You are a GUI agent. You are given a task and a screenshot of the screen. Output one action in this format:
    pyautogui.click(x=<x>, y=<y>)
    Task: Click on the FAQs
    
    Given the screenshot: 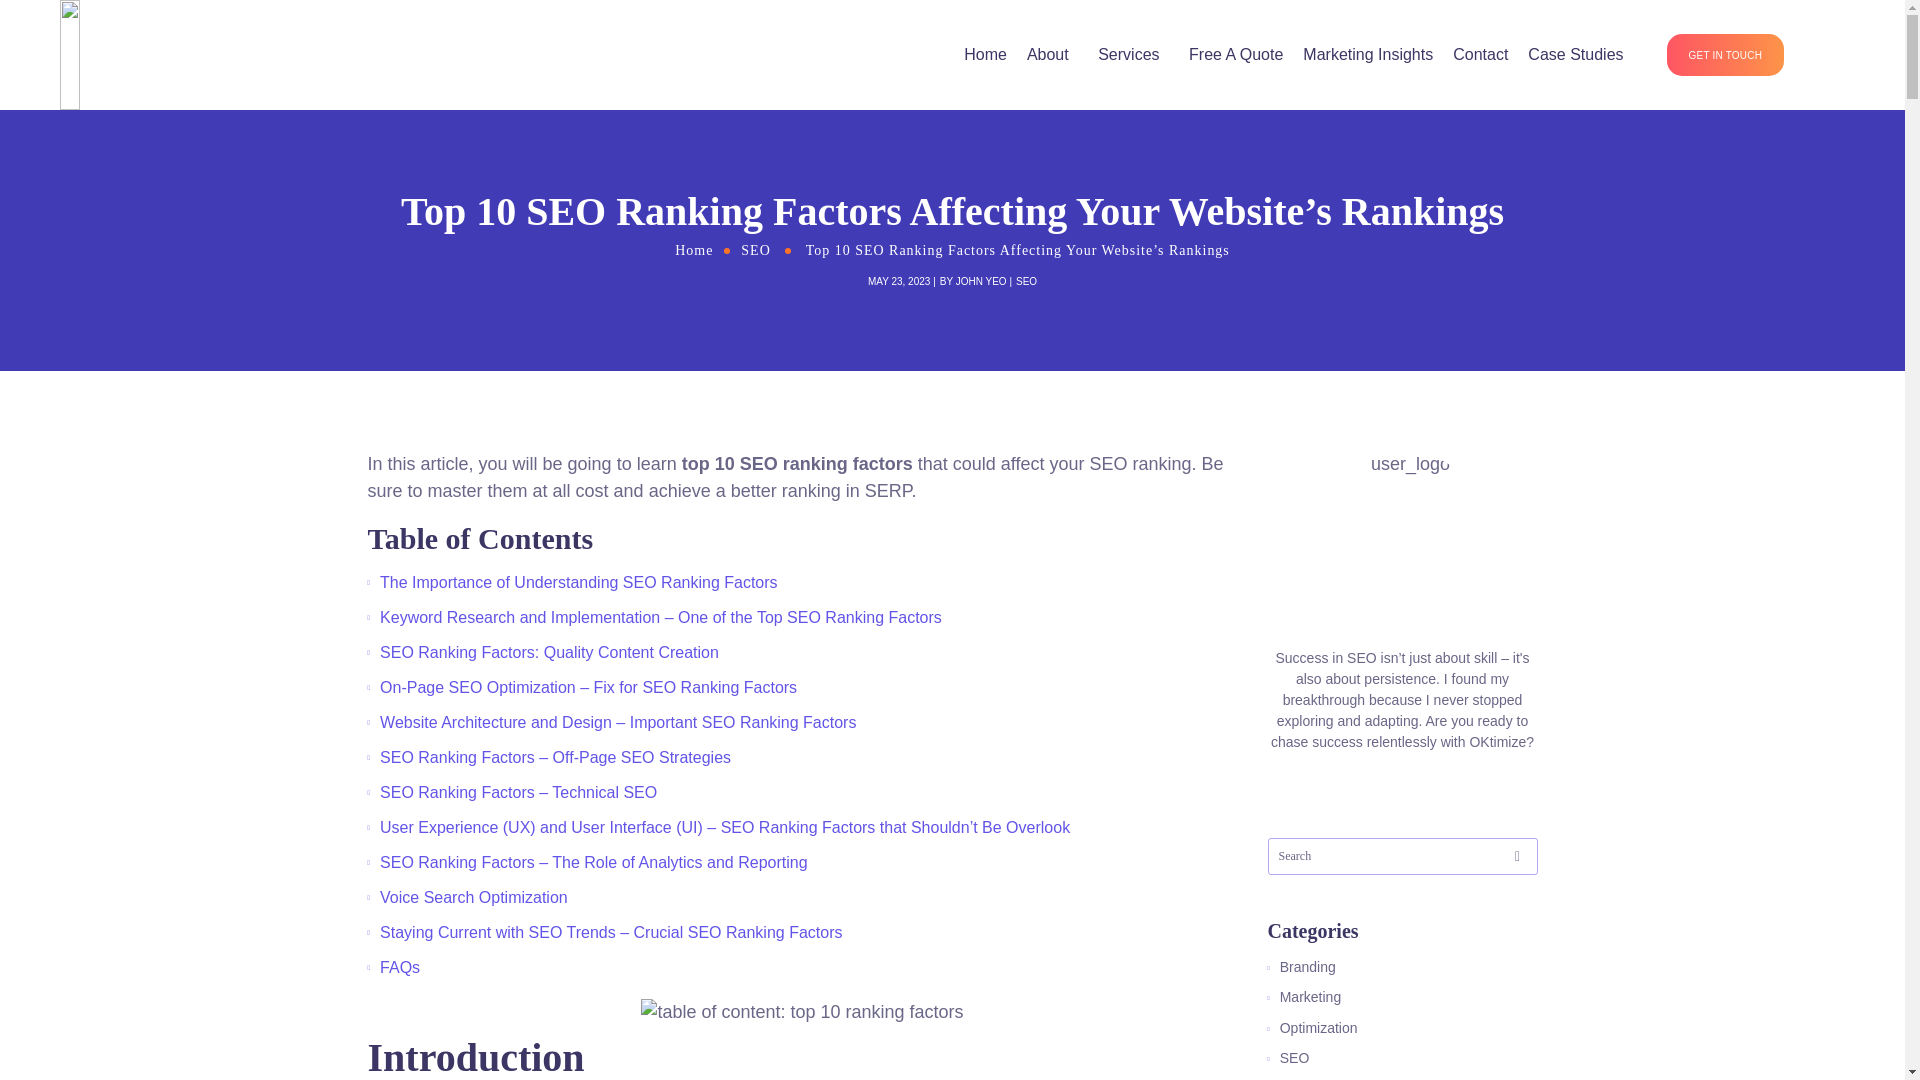 What is the action you would take?
    pyautogui.click(x=400, y=968)
    